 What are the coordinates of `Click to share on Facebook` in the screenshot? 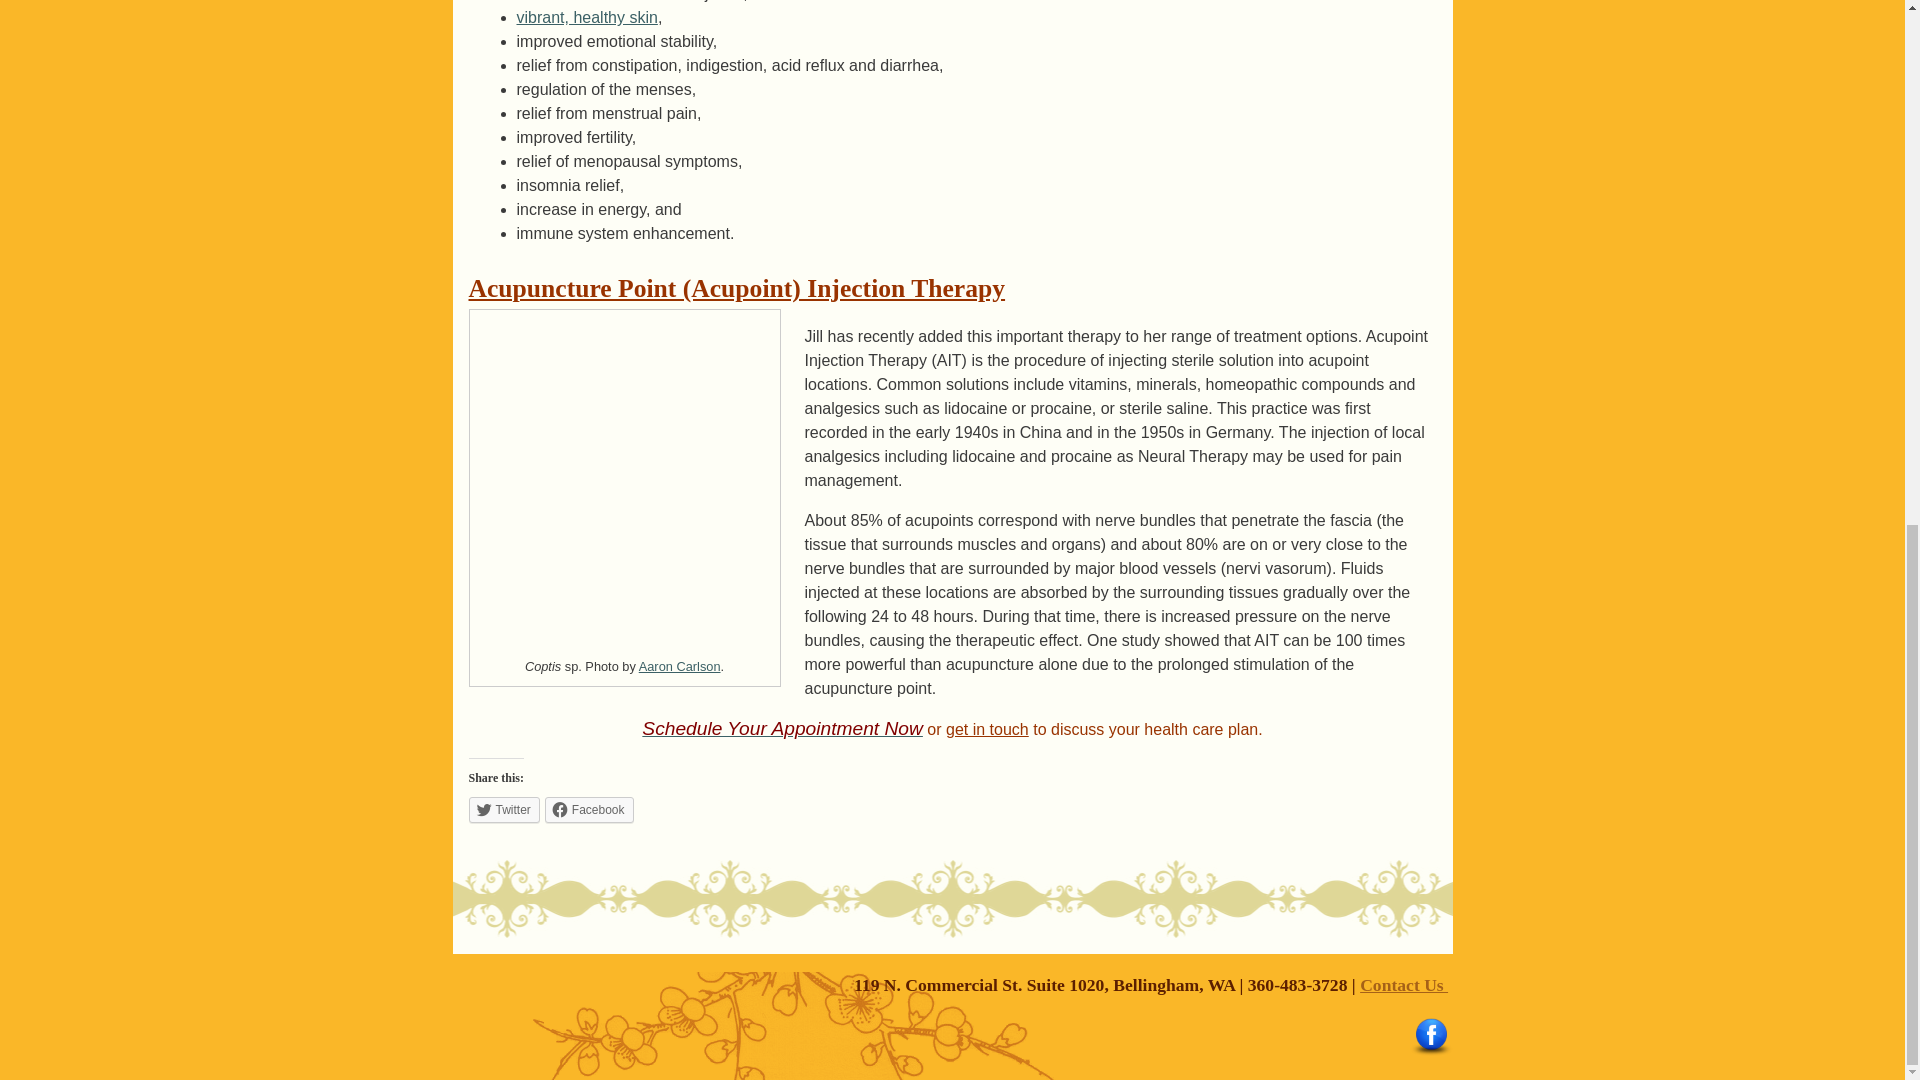 It's located at (589, 810).